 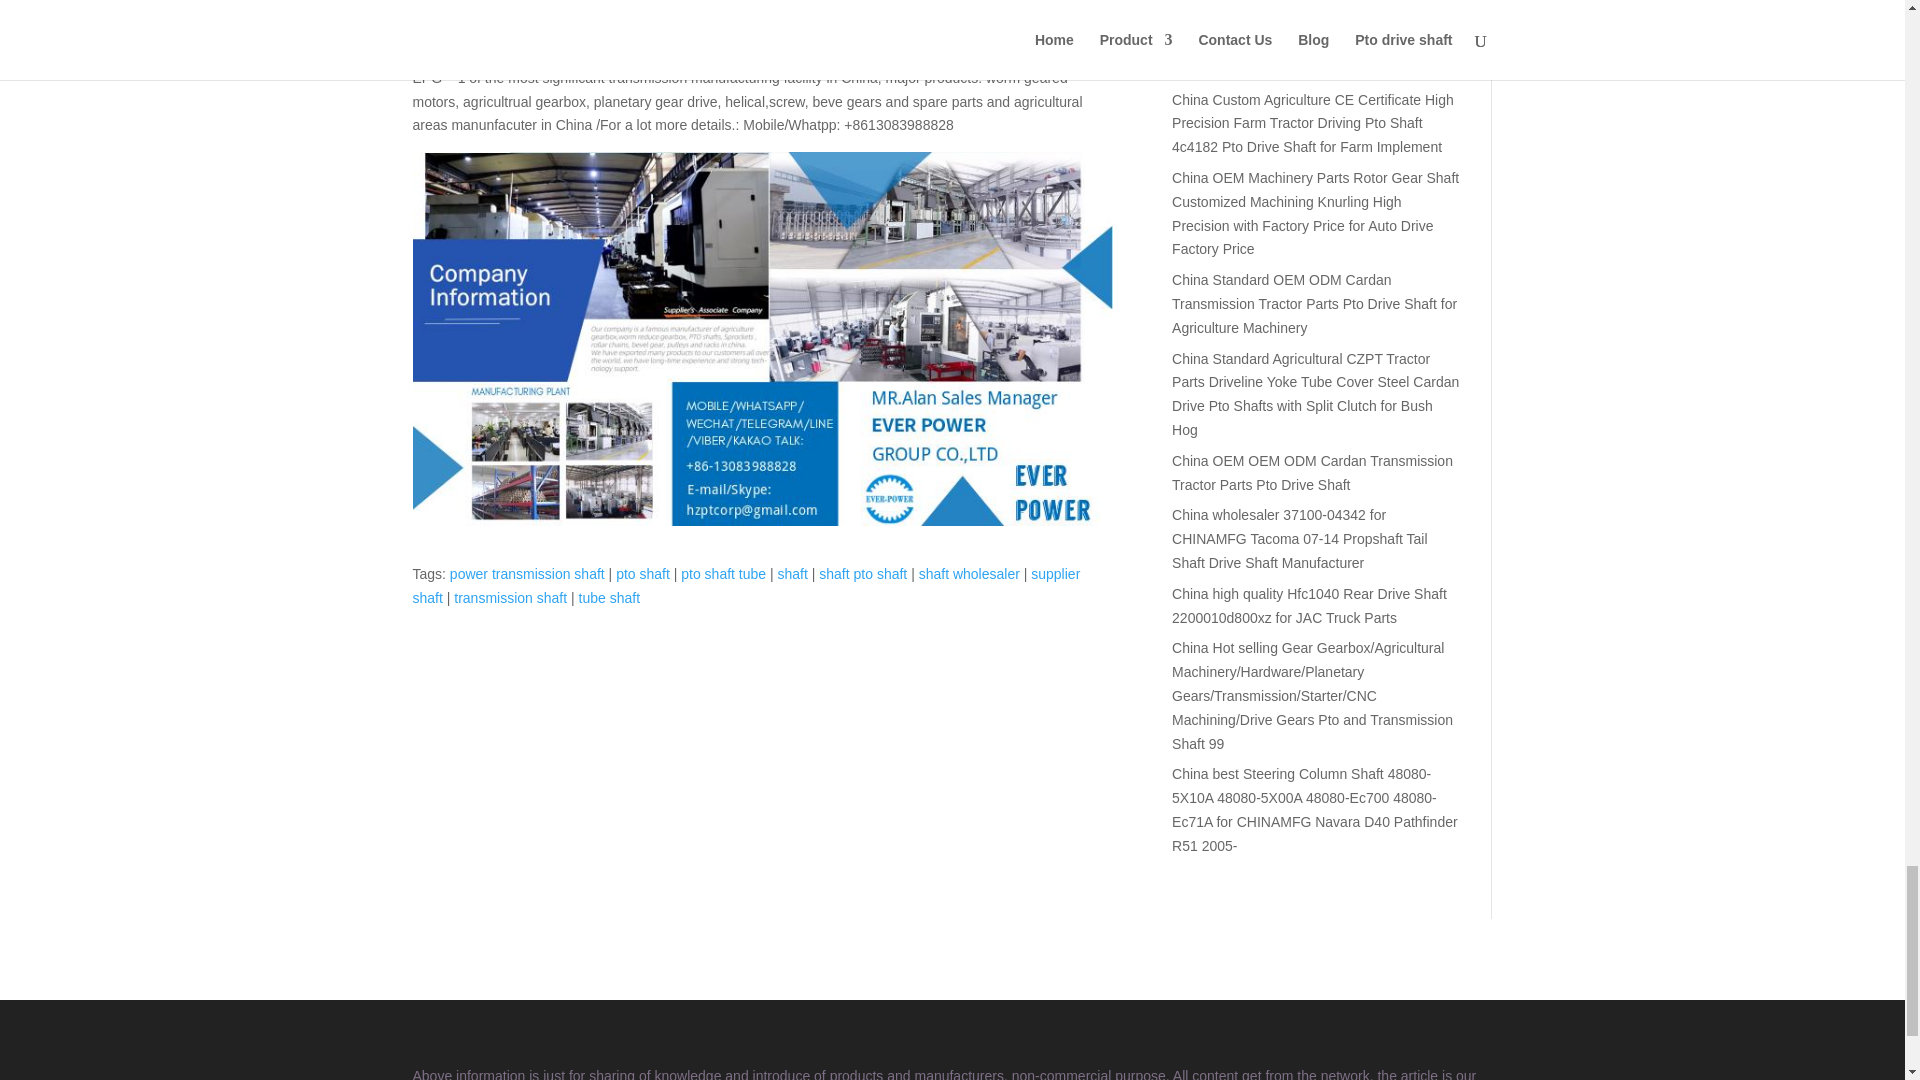 What do you see at coordinates (643, 574) in the screenshot?
I see `pto shaft` at bounding box center [643, 574].